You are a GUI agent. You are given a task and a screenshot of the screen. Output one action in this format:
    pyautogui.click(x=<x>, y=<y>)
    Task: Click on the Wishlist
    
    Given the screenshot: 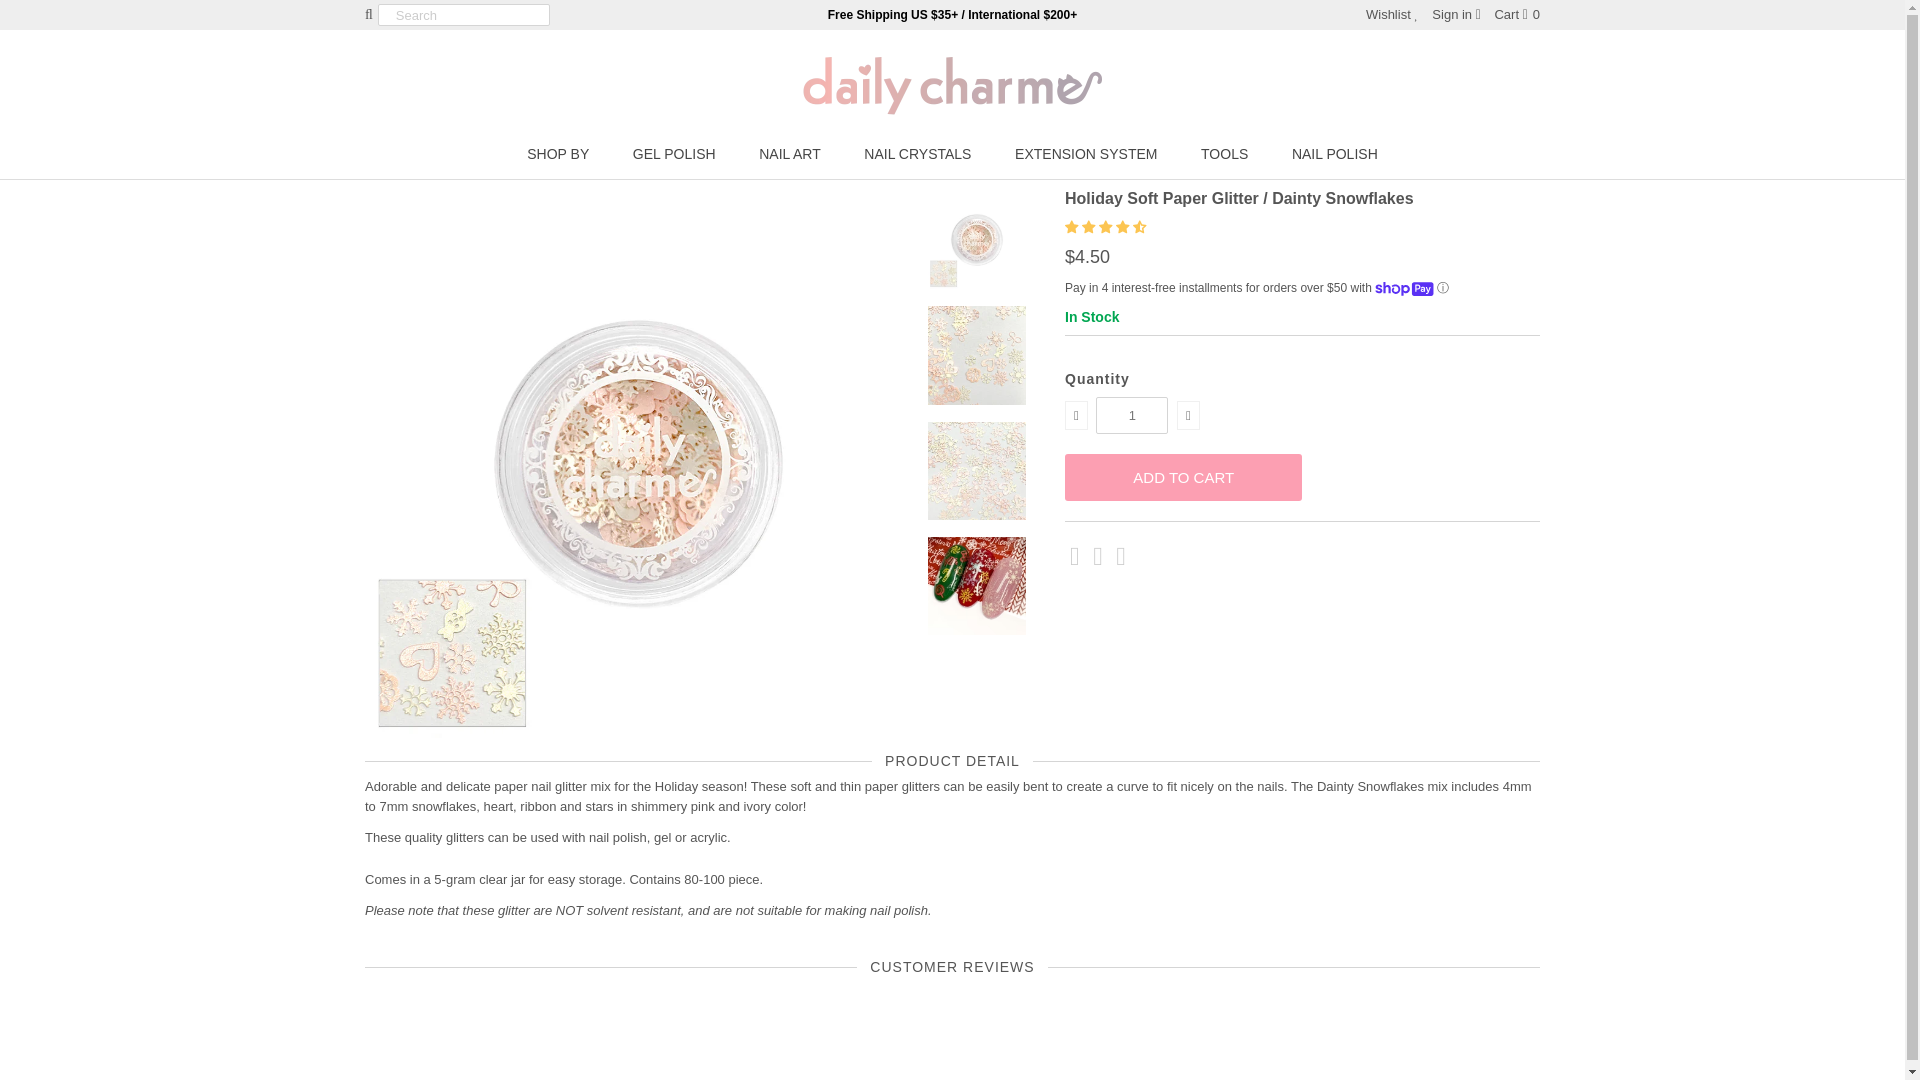 What is the action you would take?
    pyautogui.click(x=1392, y=14)
    